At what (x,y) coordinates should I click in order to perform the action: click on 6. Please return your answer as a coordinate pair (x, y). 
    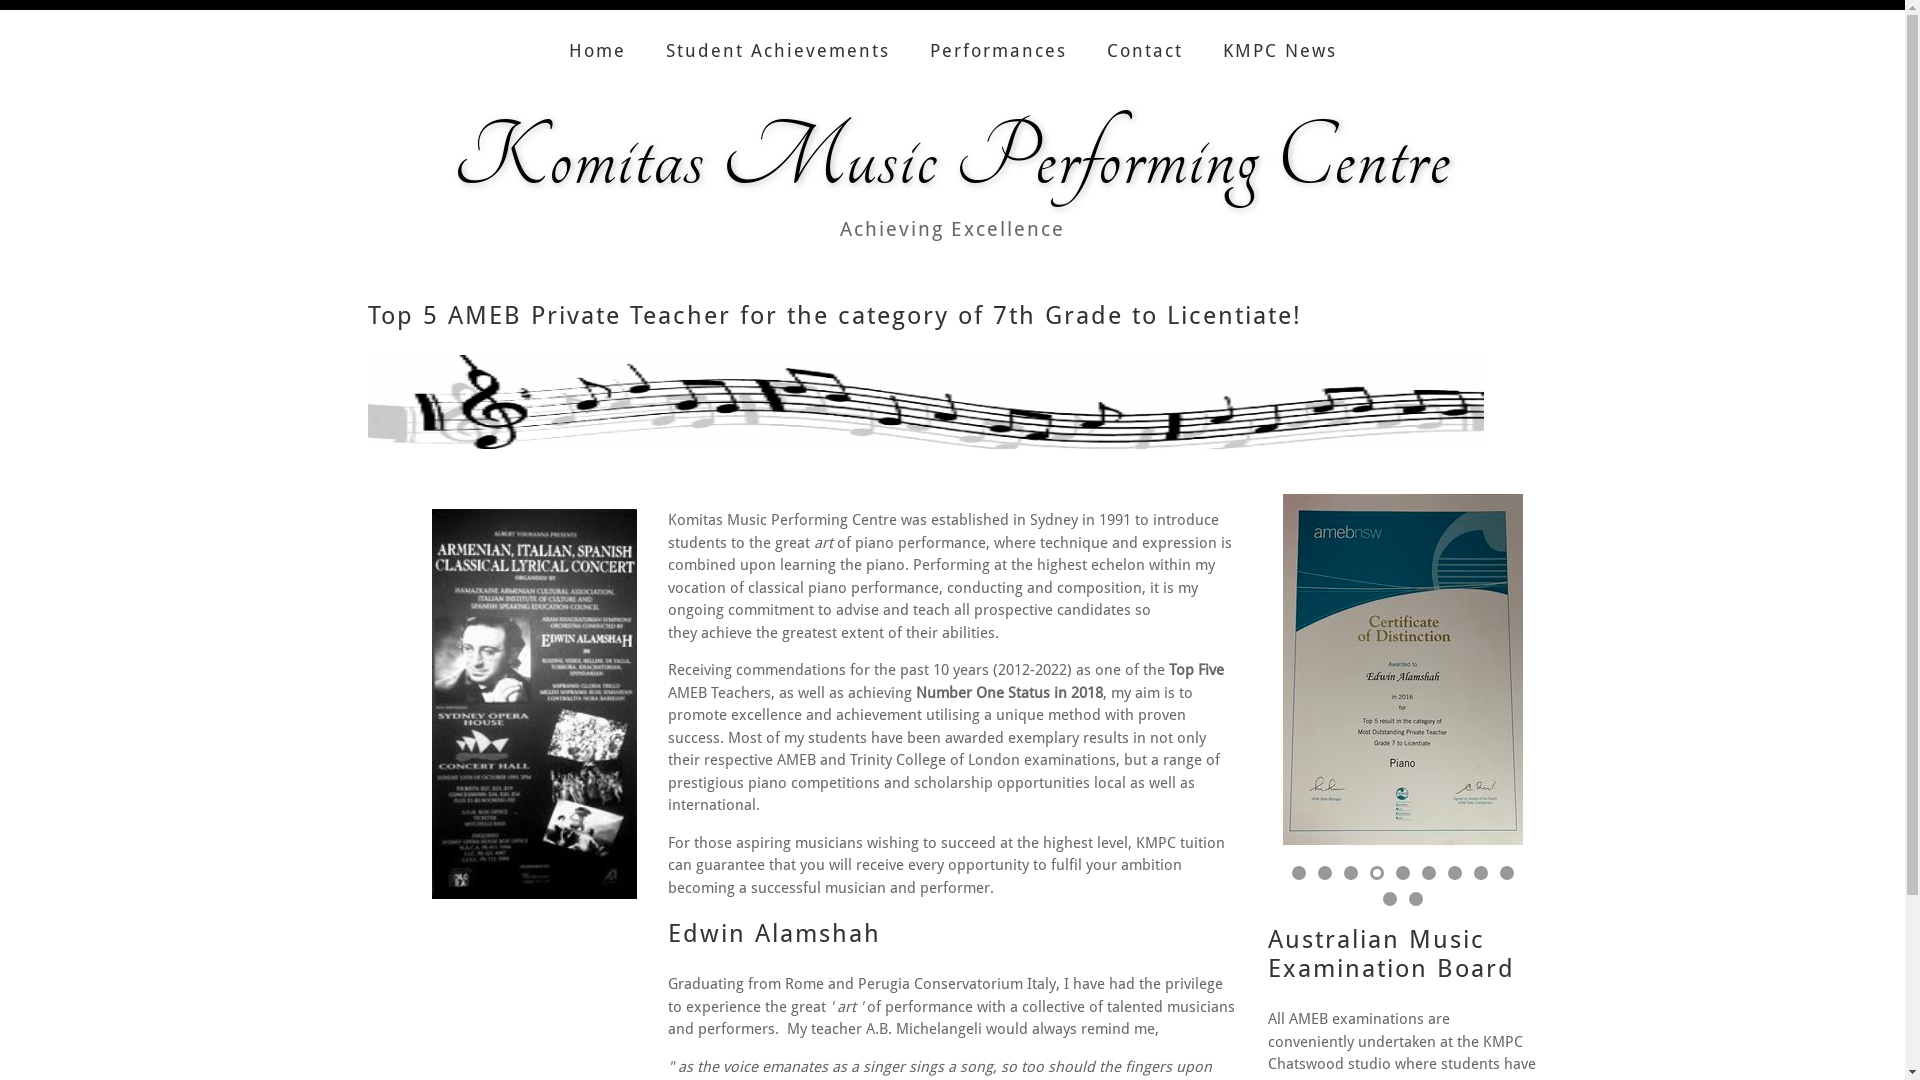
    Looking at the image, I should click on (1429, 873).